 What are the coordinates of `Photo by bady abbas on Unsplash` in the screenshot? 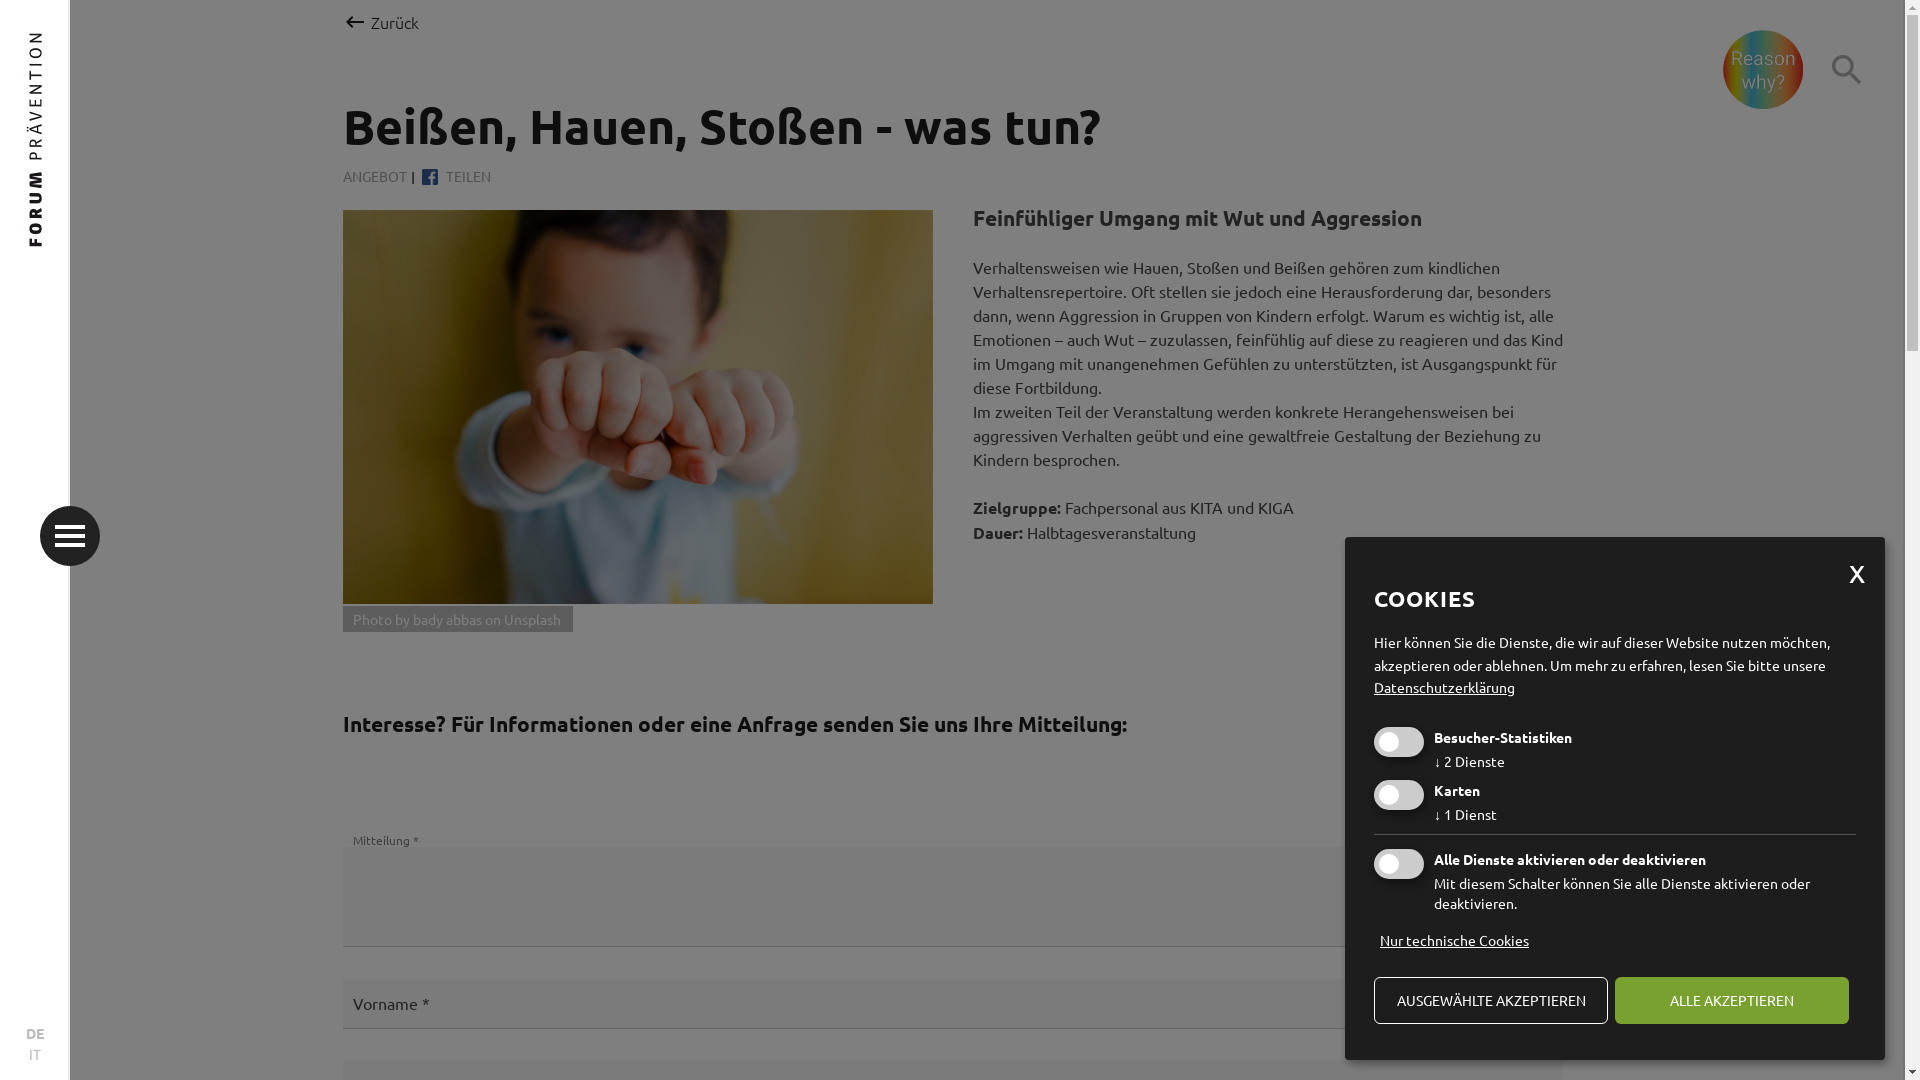 It's located at (637, 406).